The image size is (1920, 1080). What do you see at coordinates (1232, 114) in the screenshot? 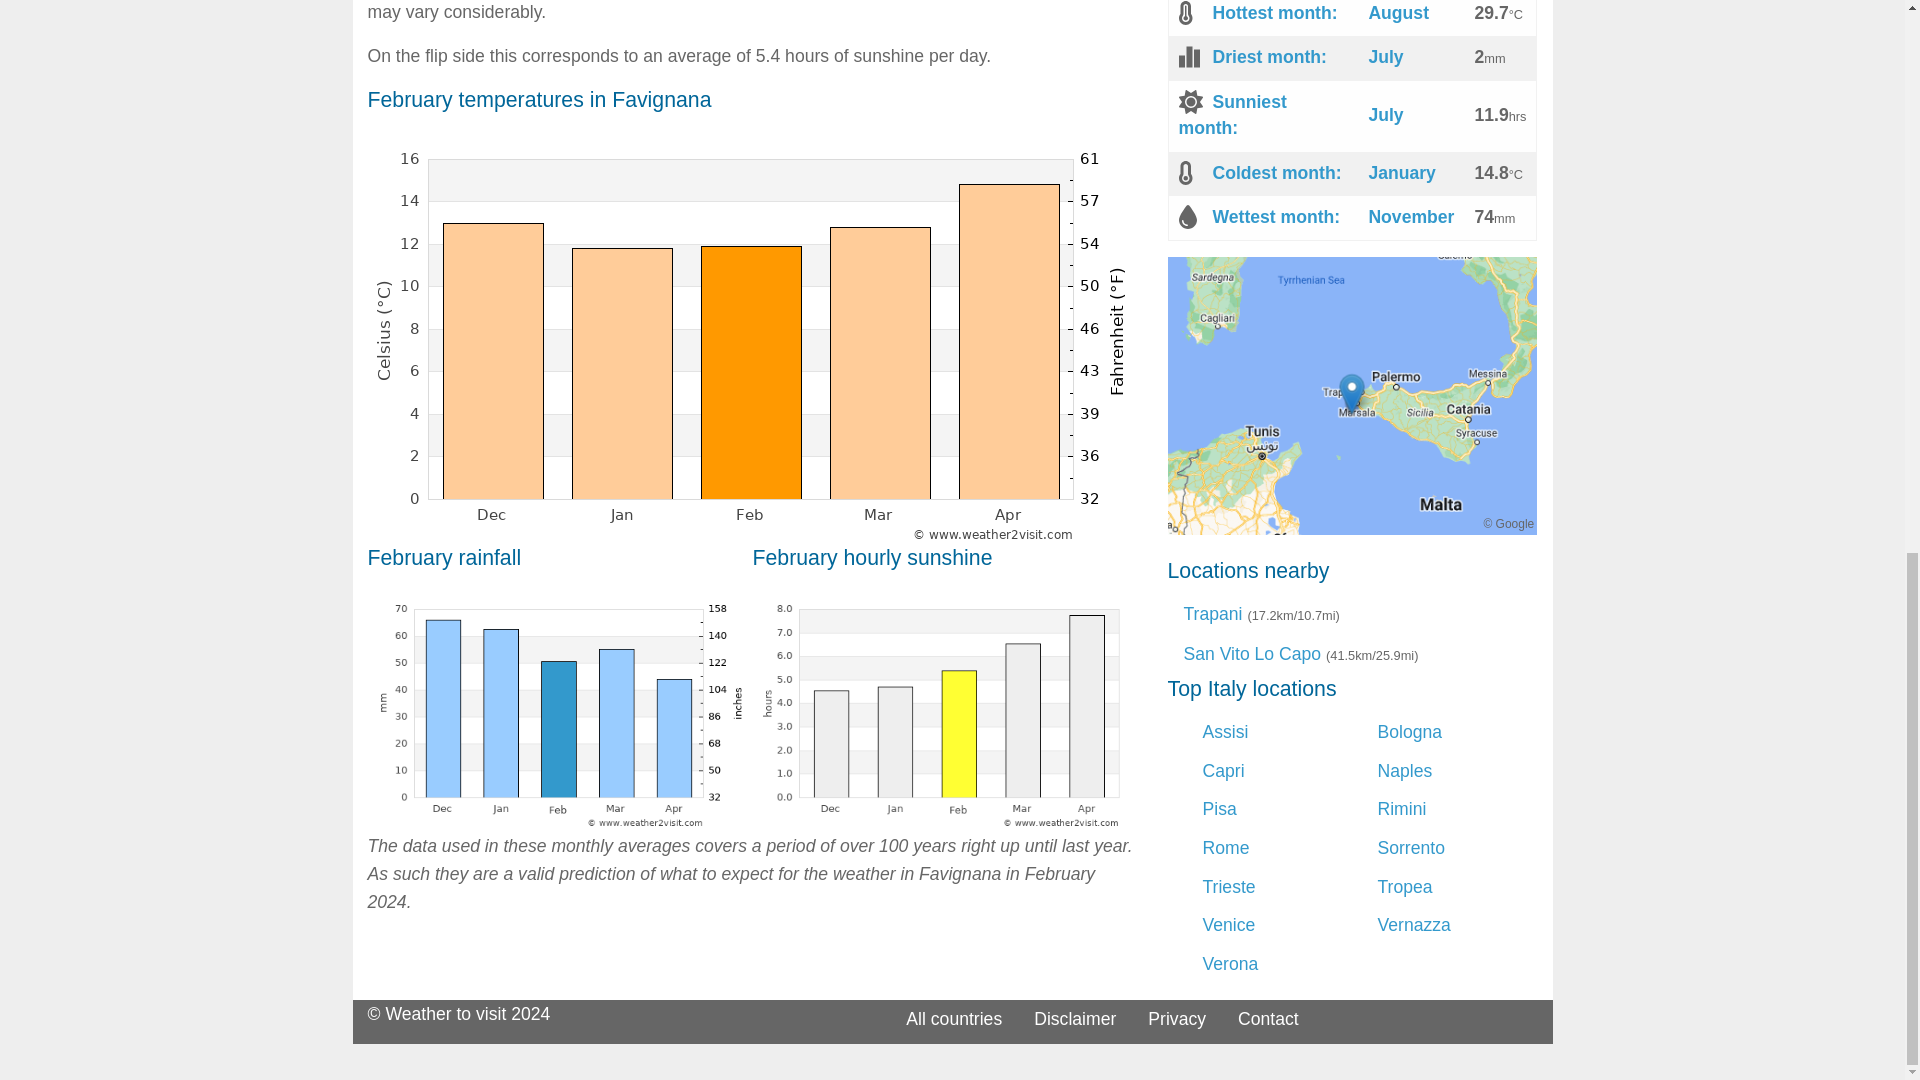
I see `Sunniest month:` at bounding box center [1232, 114].